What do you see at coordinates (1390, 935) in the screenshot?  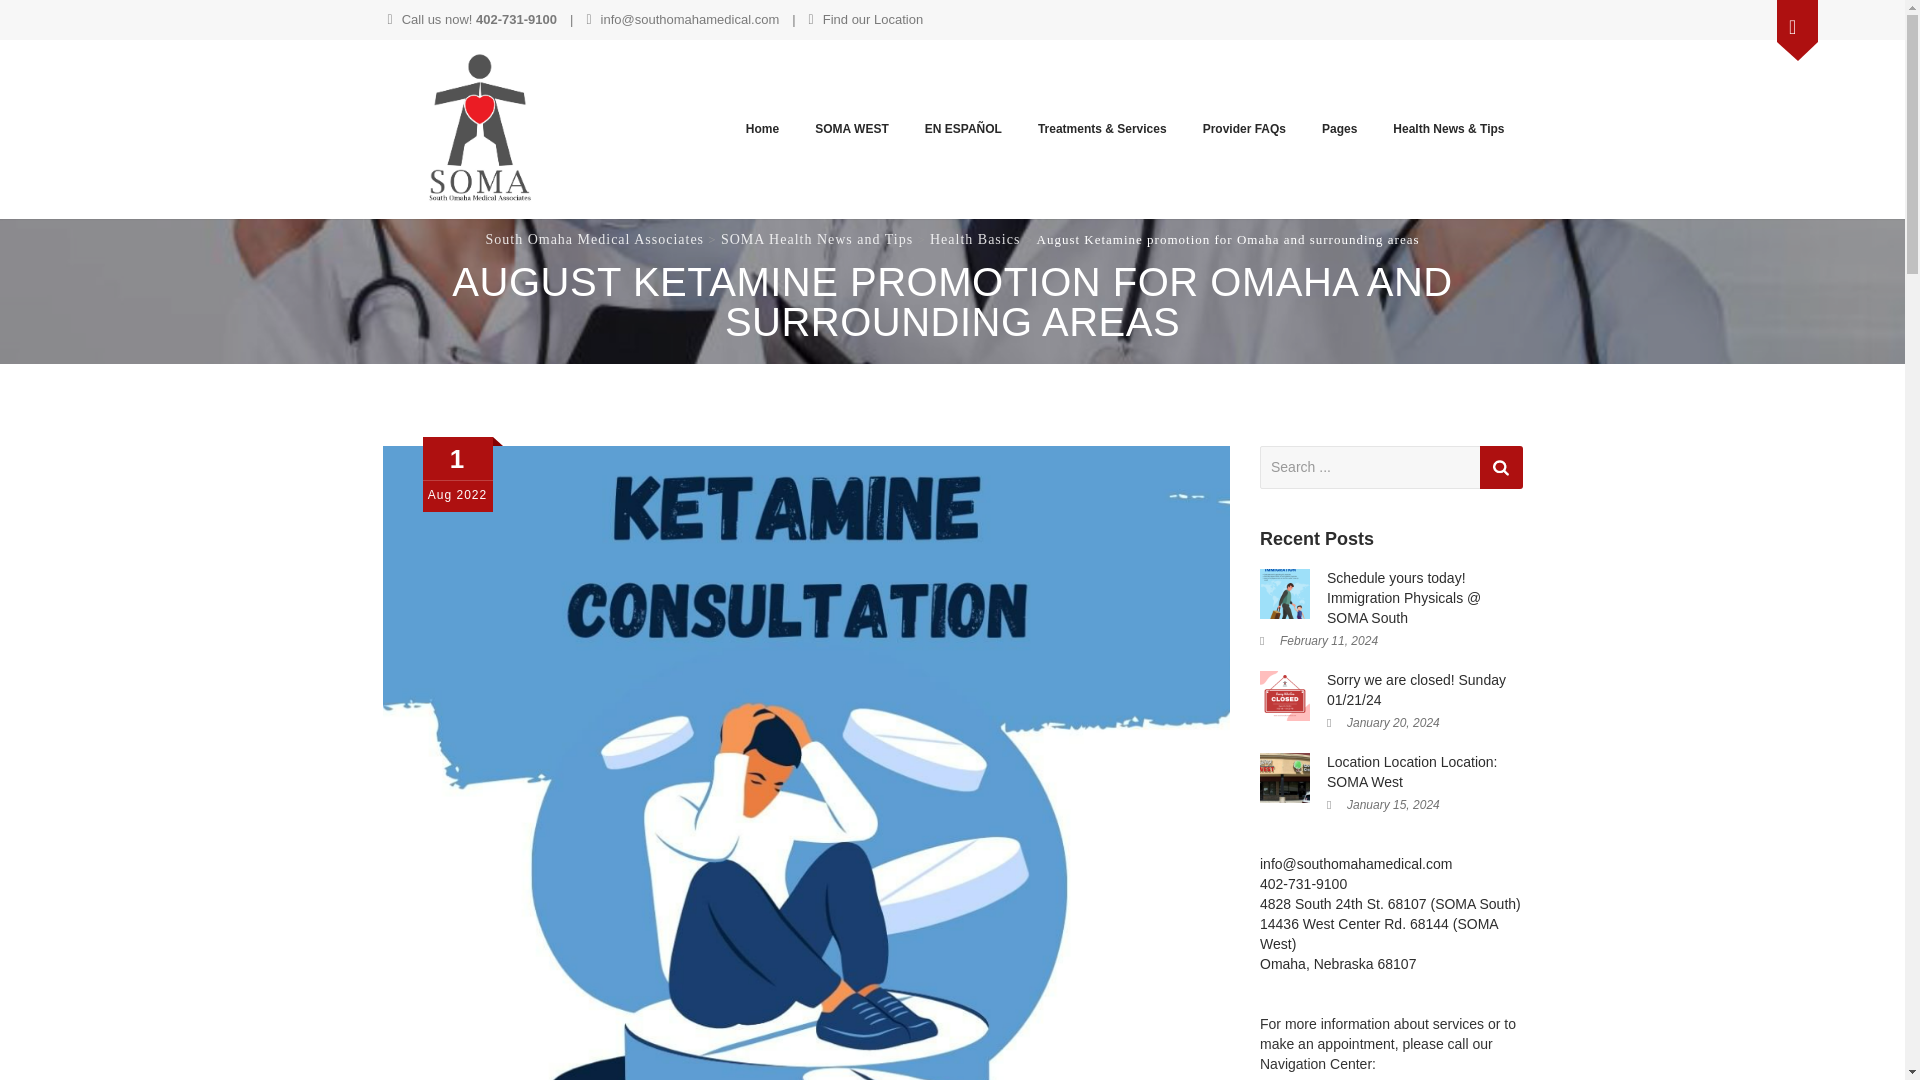 I see `Open address in Google Maps` at bounding box center [1390, 935].